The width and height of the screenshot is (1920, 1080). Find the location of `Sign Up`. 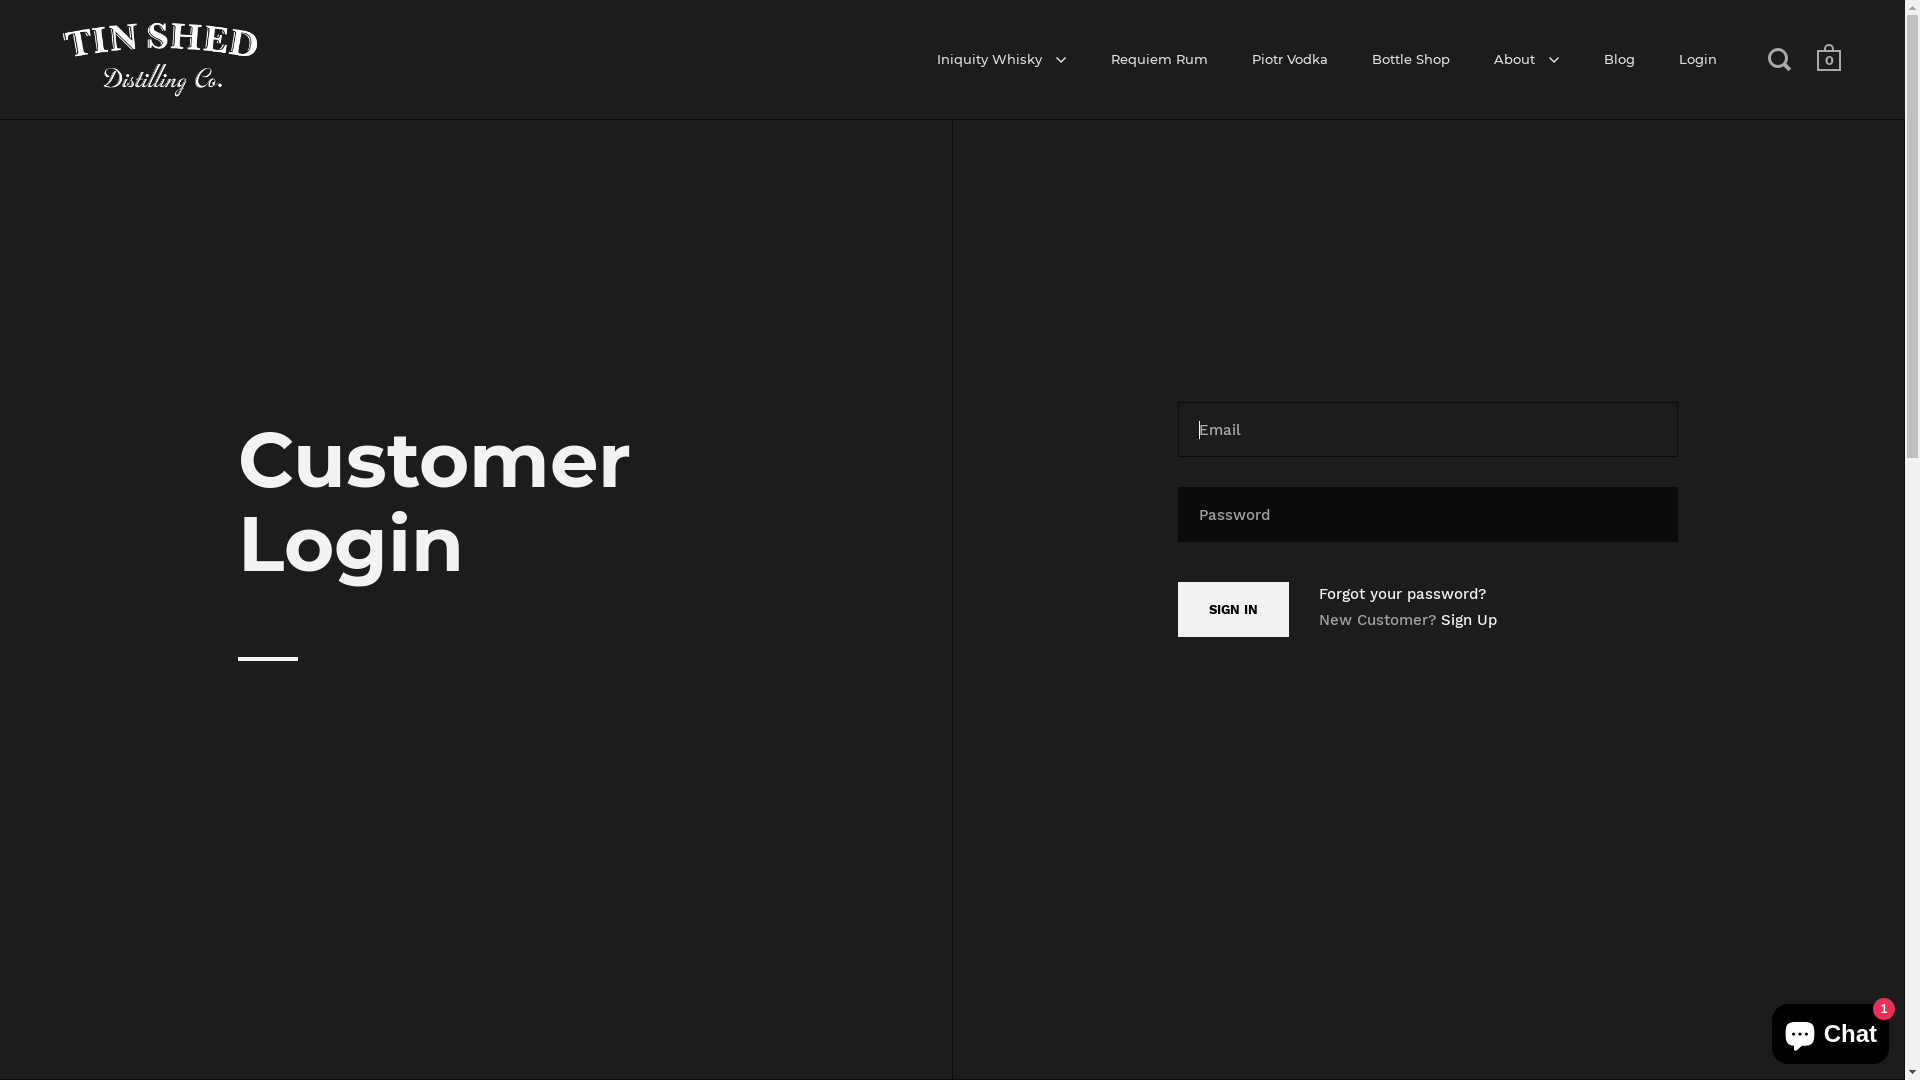

Sign Up is located at coordinates (1469, 619).